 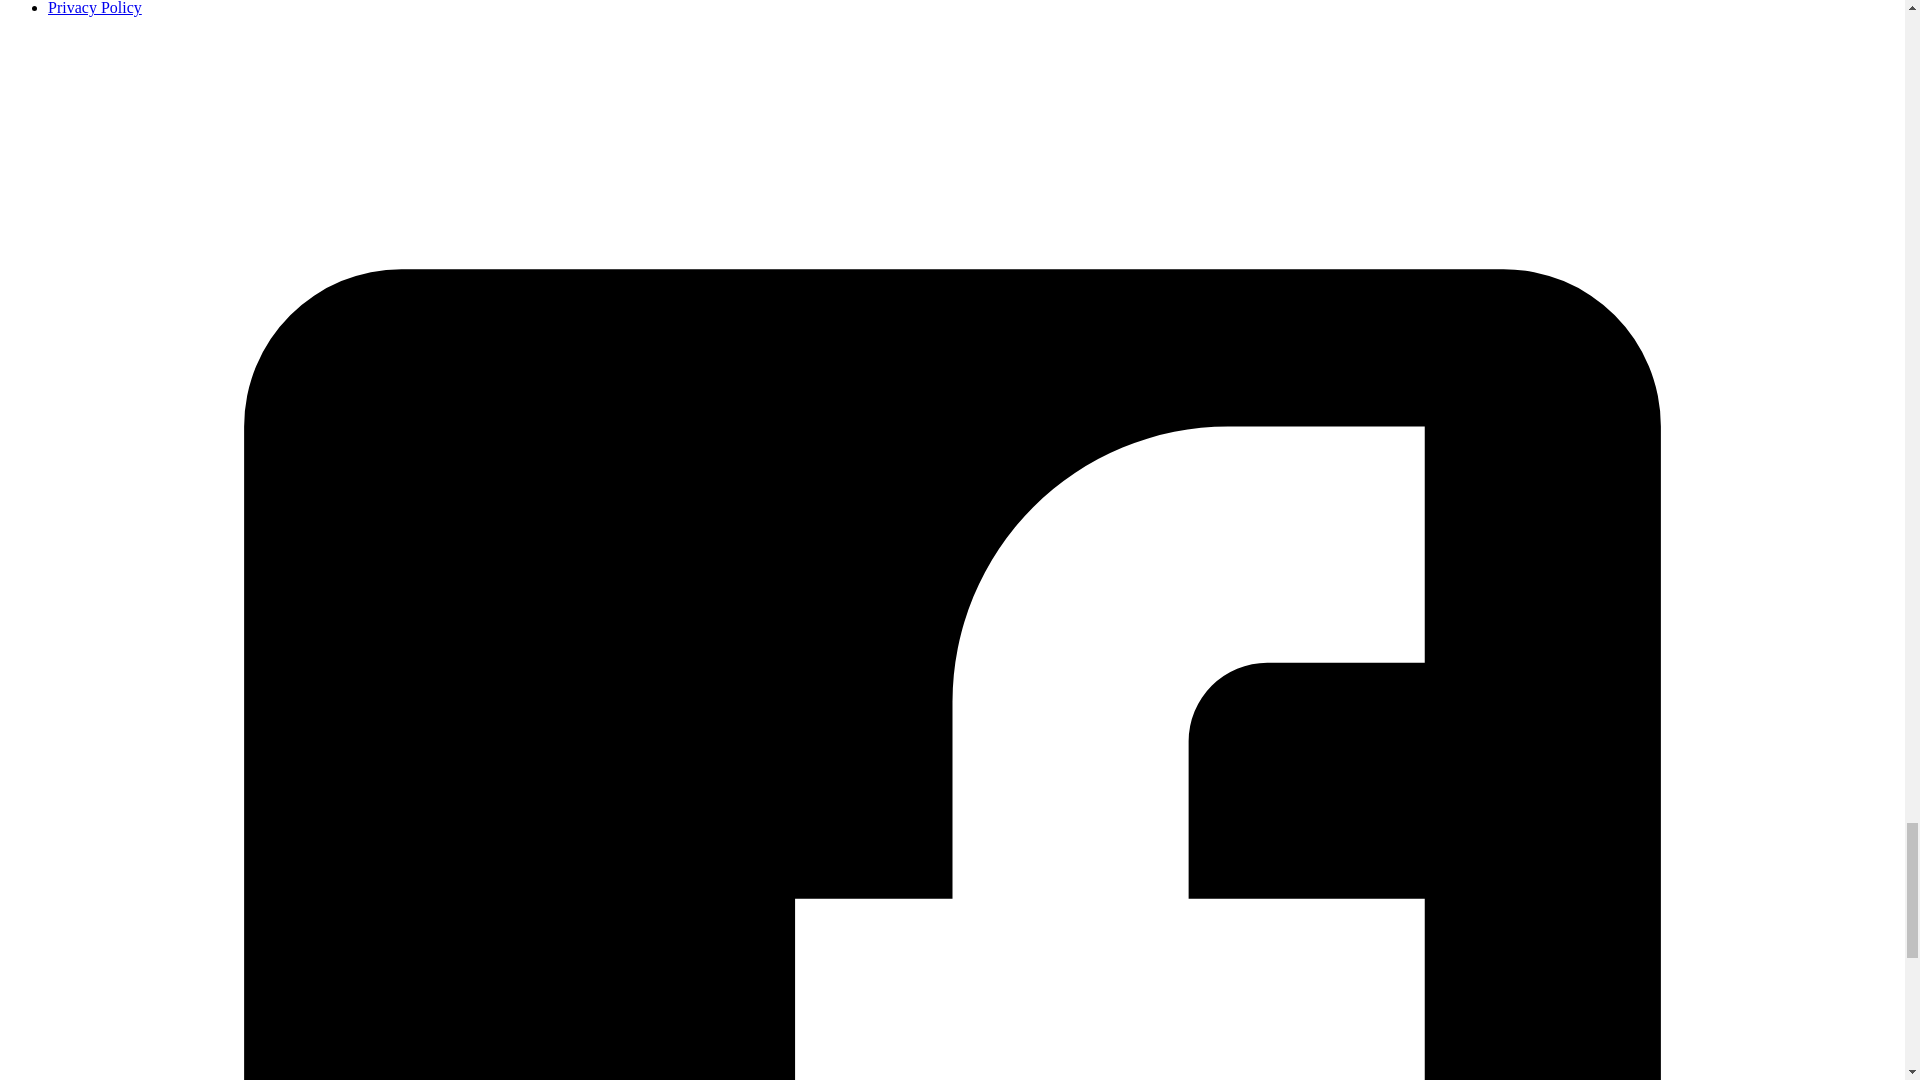 I want to click on Privacy Policy, so click(x=95, y=8).